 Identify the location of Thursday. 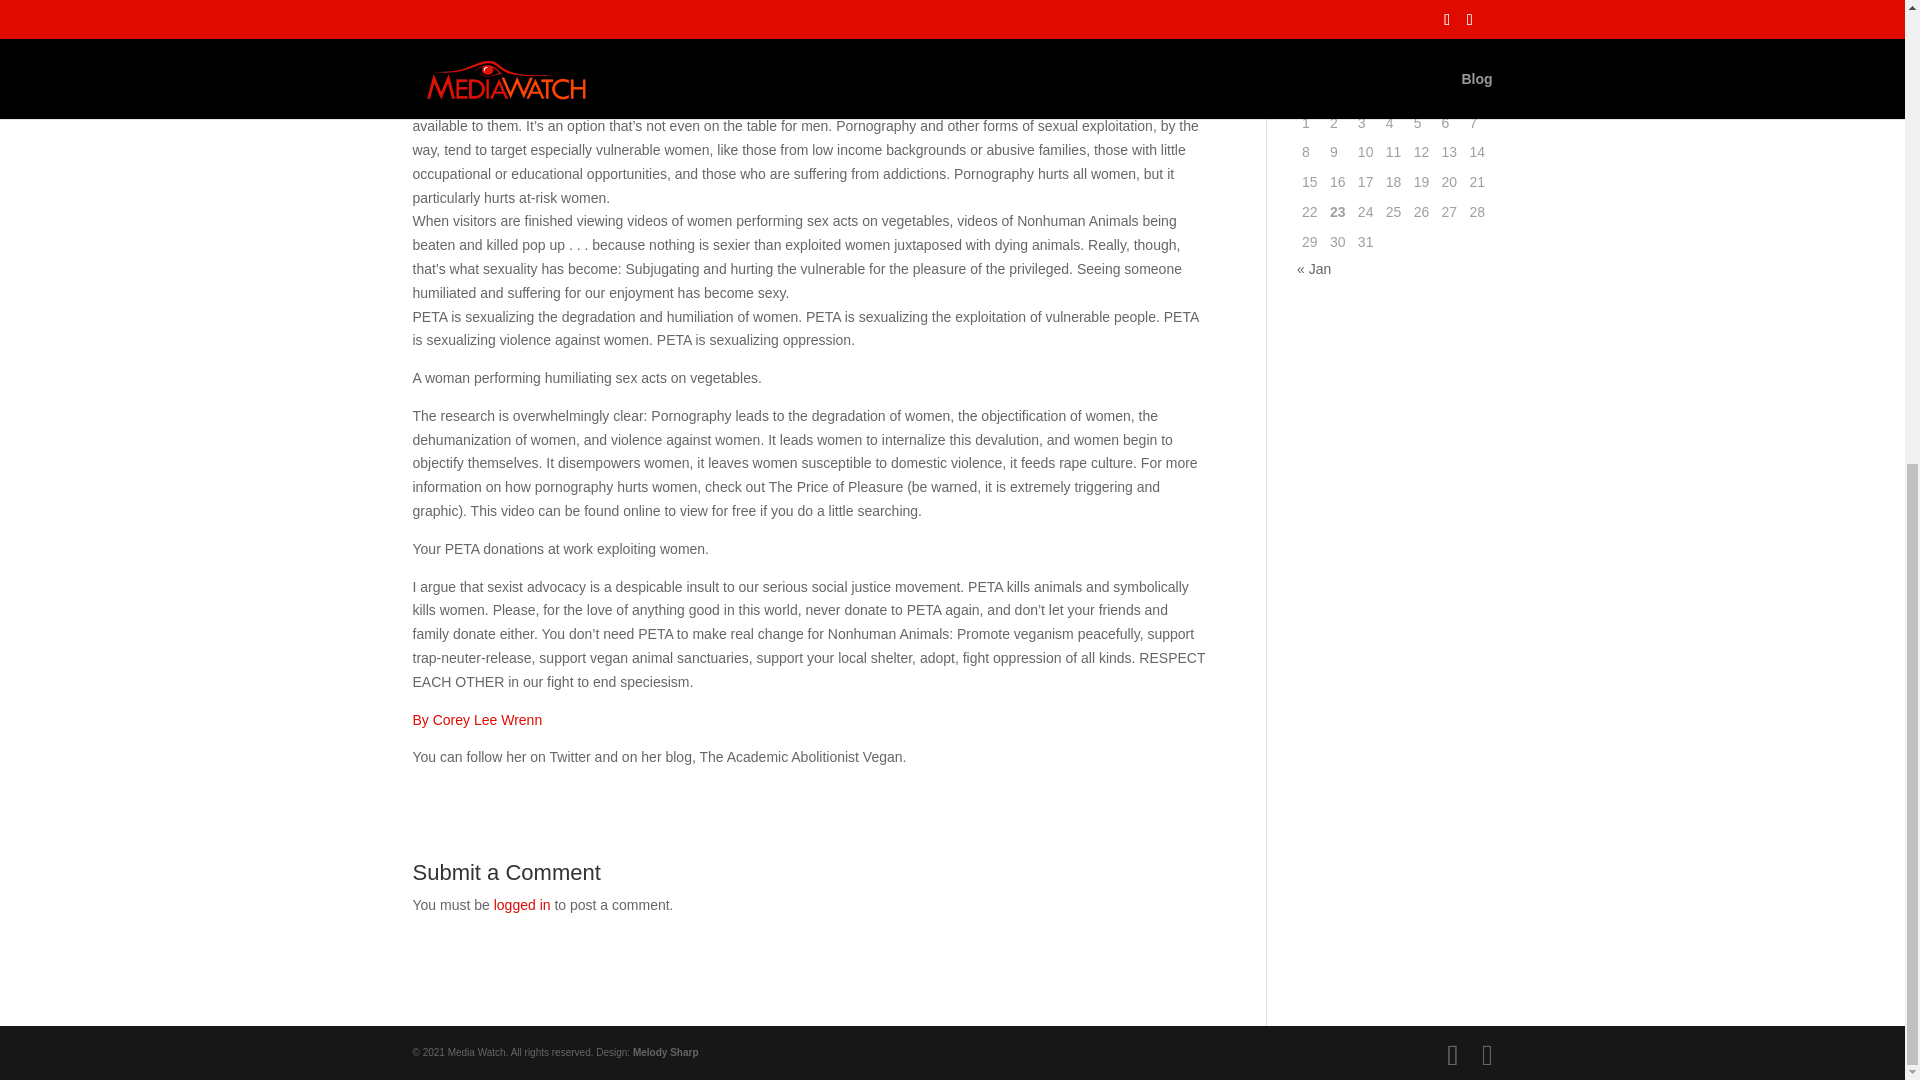
(1394, 94).